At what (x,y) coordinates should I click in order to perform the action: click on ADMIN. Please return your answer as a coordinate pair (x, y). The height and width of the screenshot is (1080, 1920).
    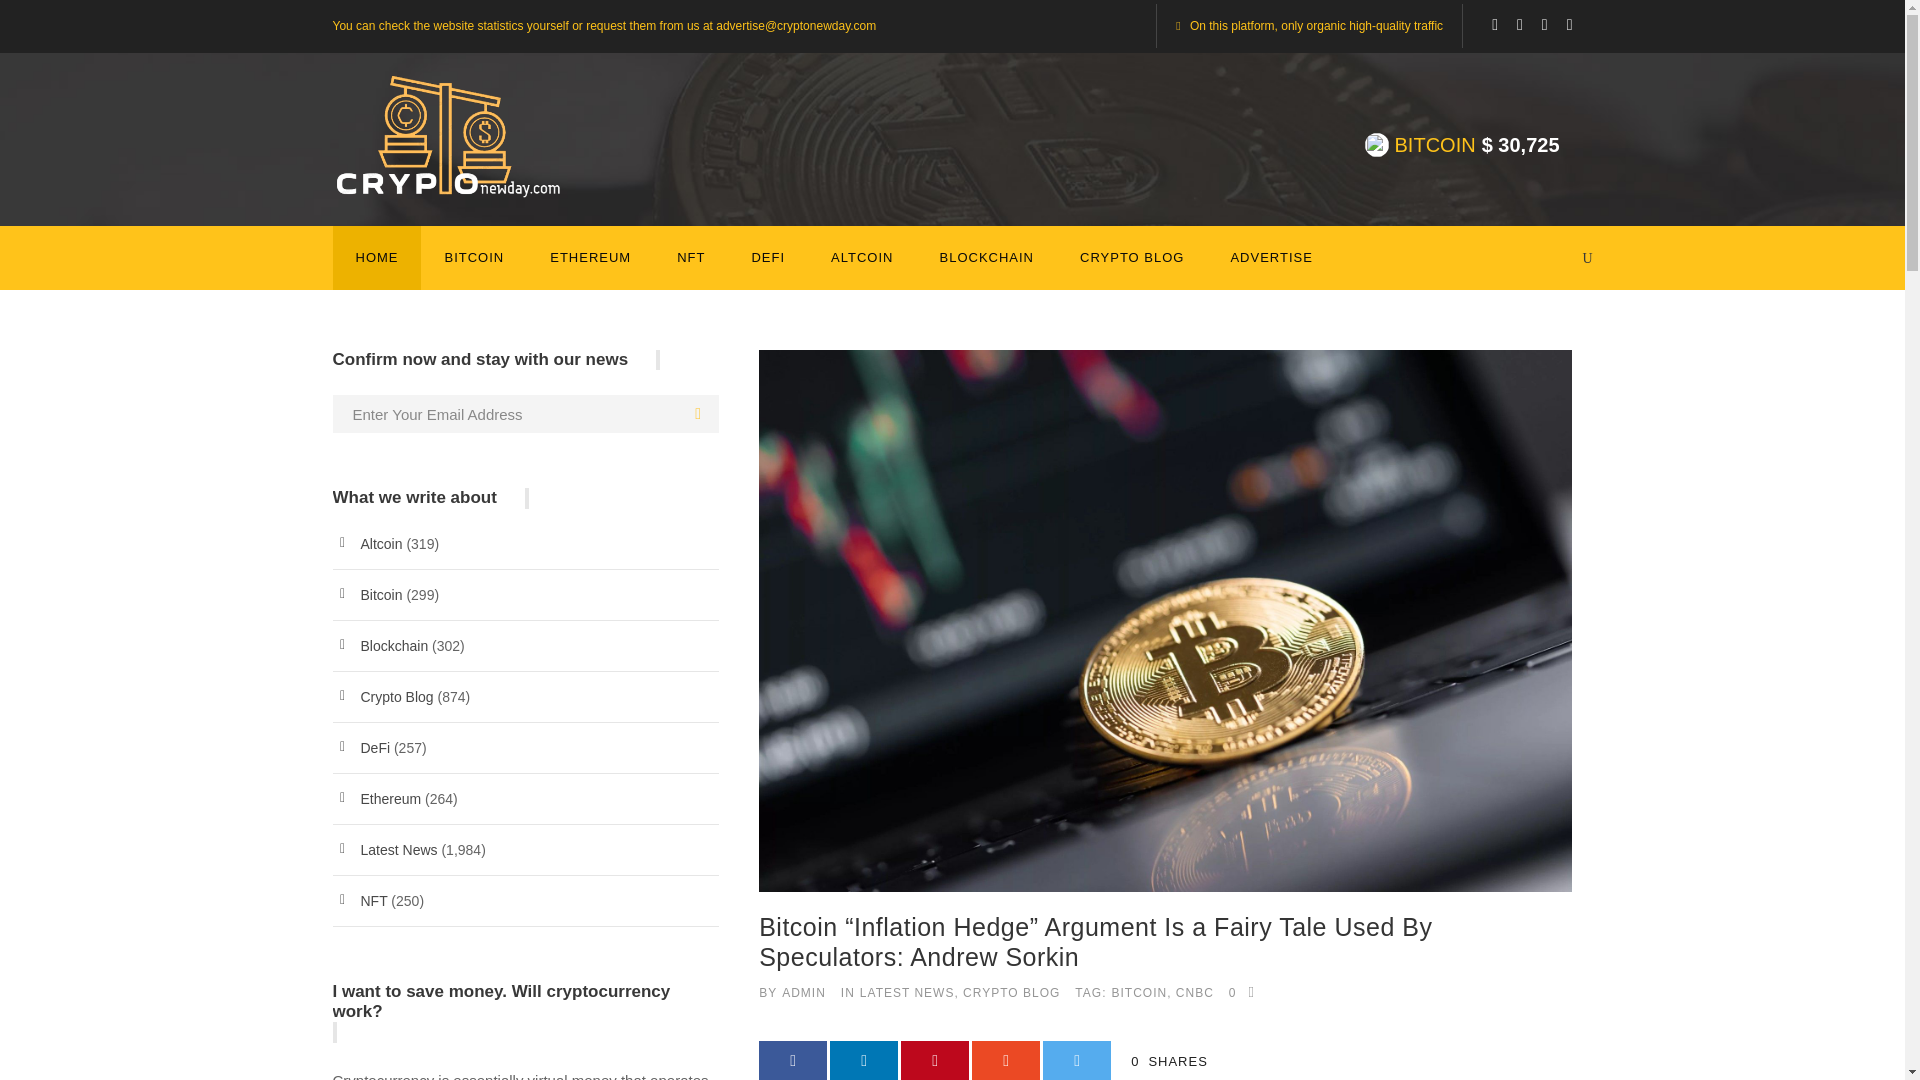
    Looking at the image, I should click on (803, 993).